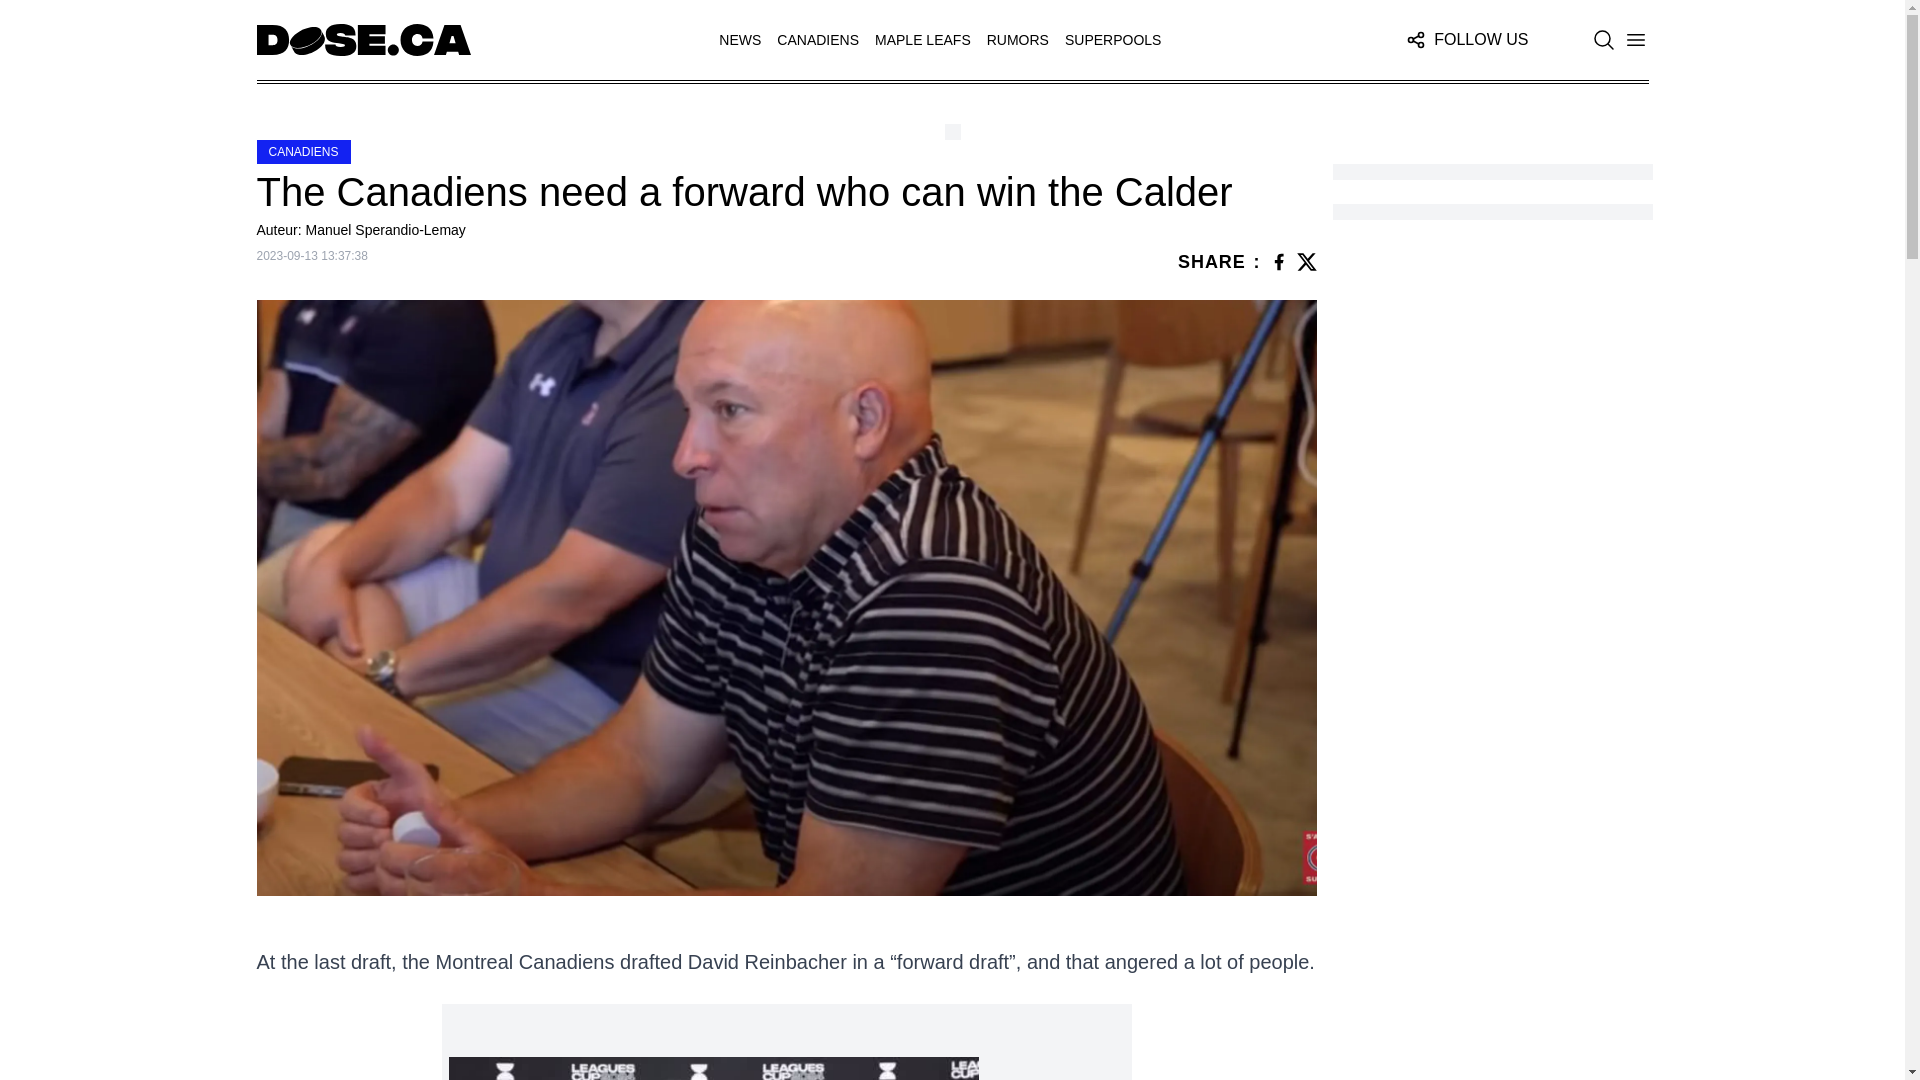 Image resolution: width=1920 pixels, height=1080 pixels. Describe the element at coordinates (785, 191) in the screenshot. I see `The Canadiens need a forward who can win the Calder` at that location.